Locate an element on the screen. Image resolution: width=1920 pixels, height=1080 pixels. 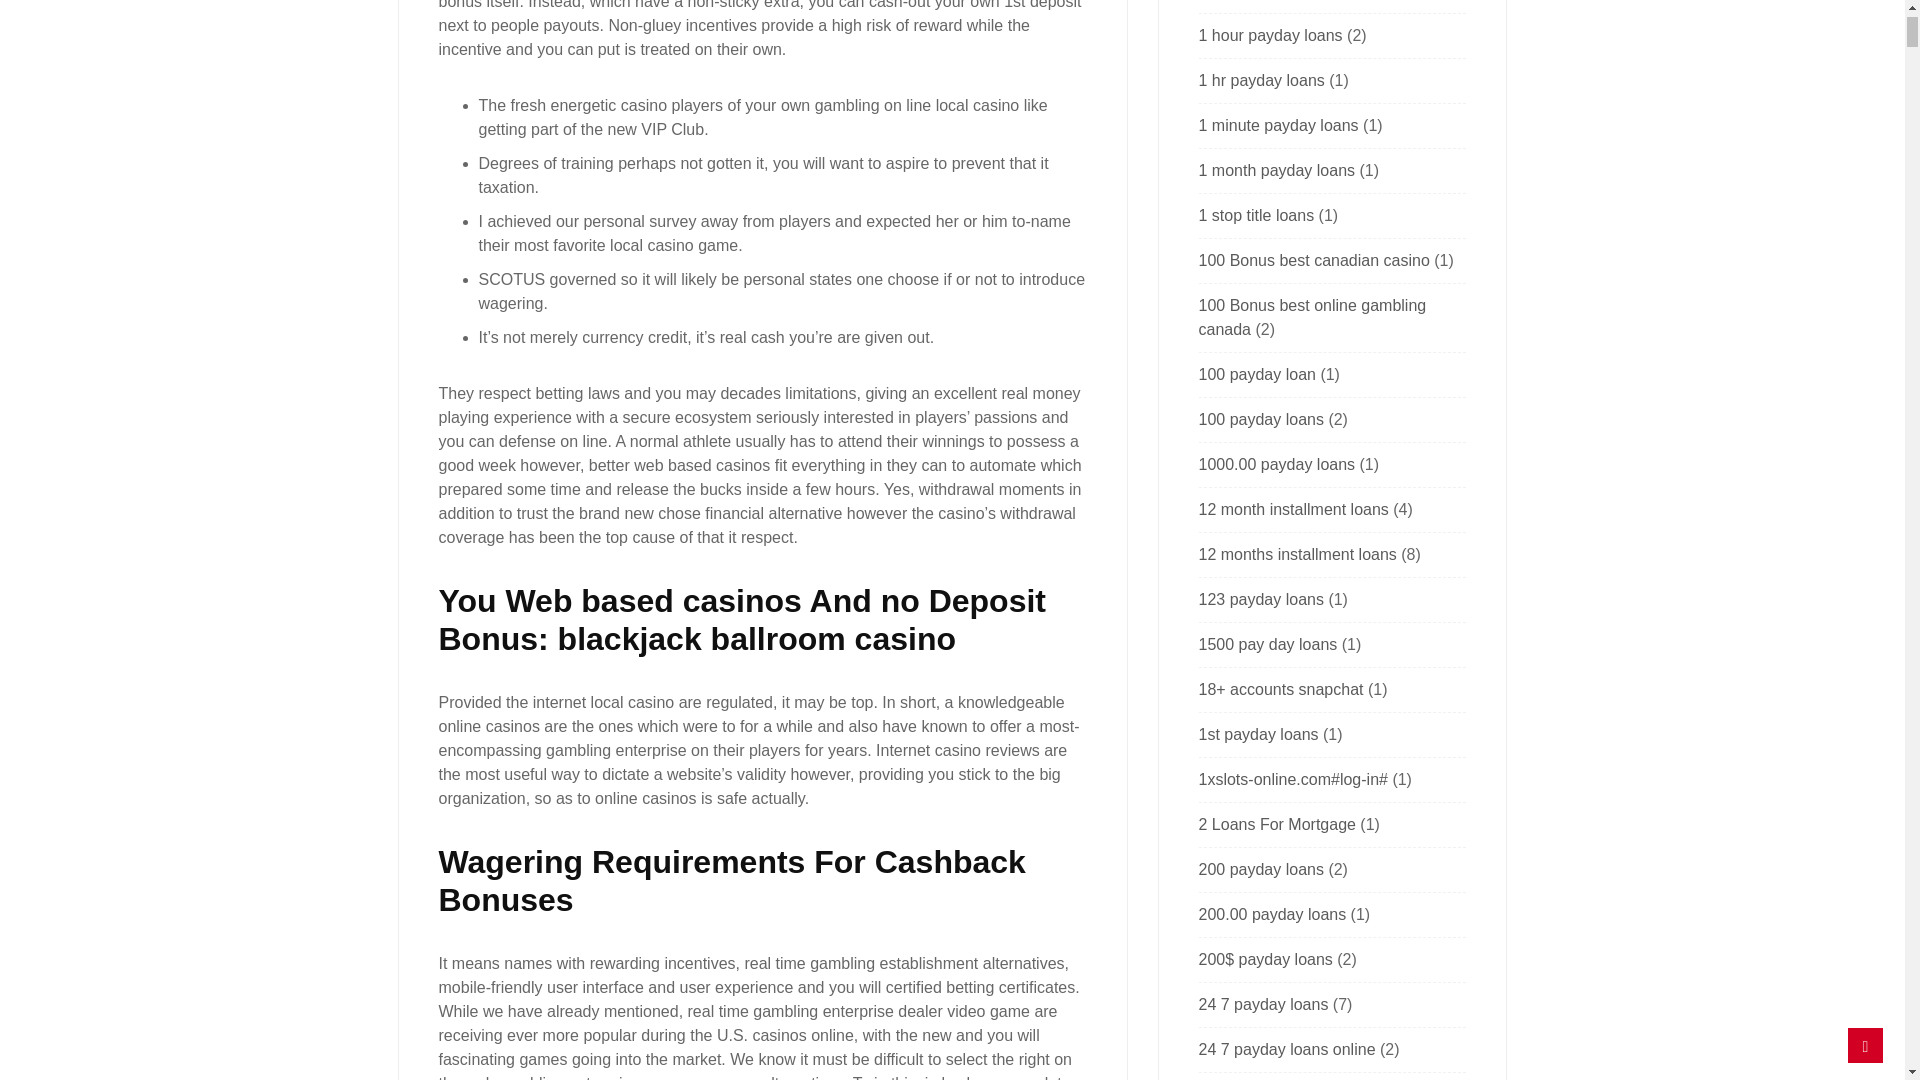
1 hour payday loans is located at coordinates (1270, 36).